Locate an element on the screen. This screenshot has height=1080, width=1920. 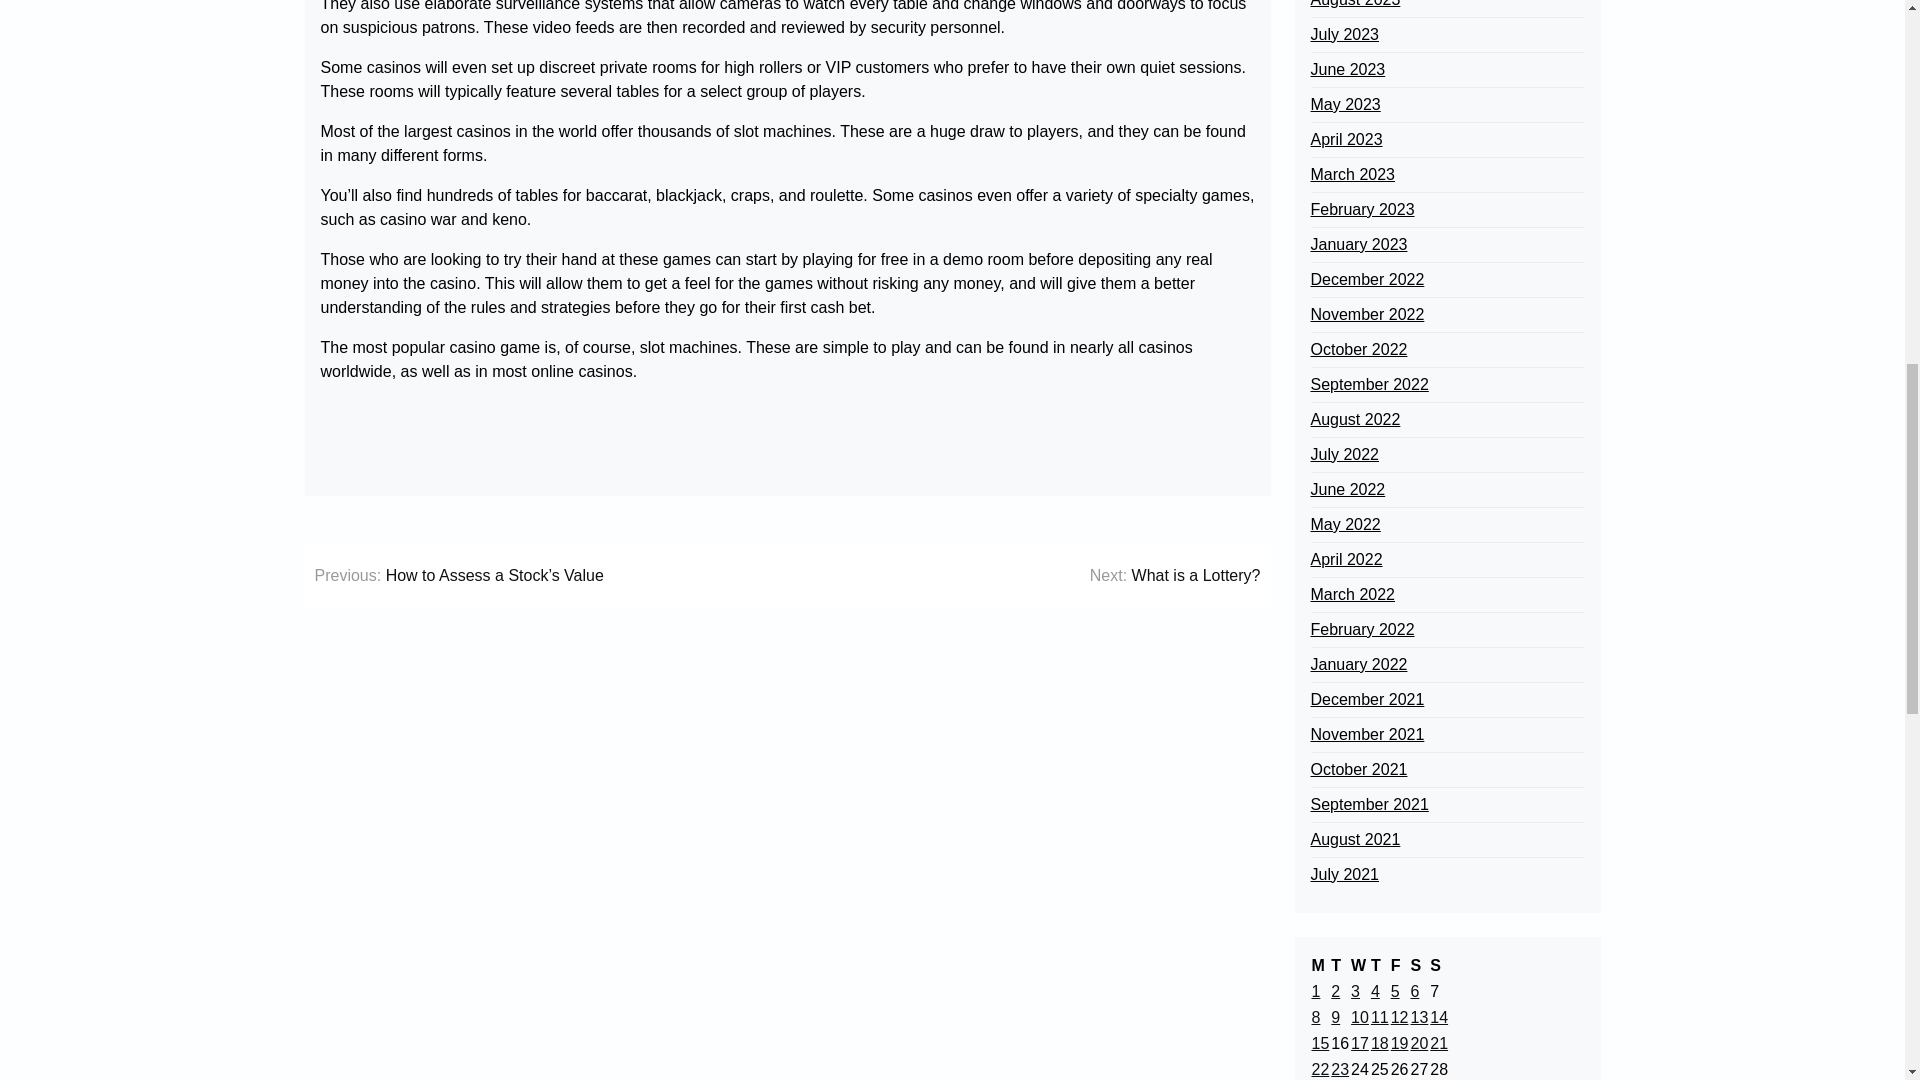
July 2023 is located at coordinates (1344, 34).